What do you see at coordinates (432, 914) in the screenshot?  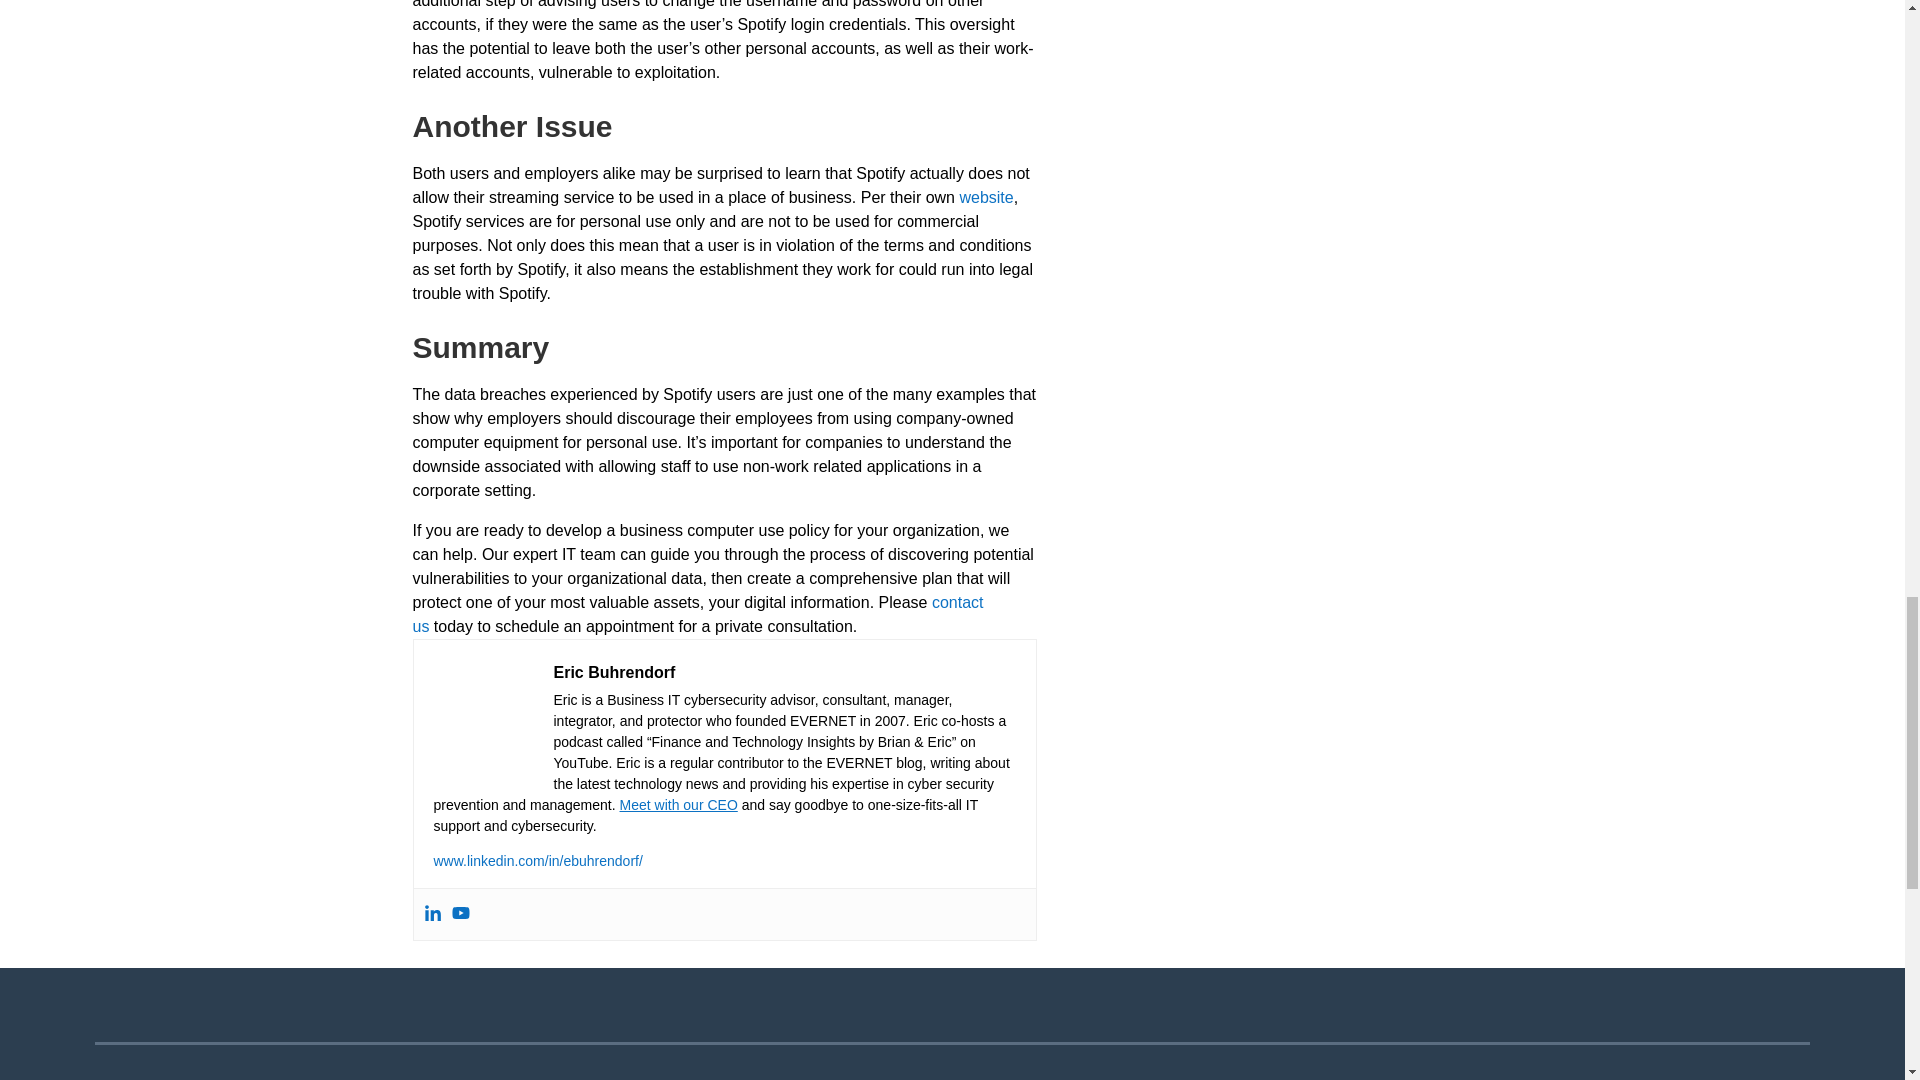 I see `Linkedin` at bounding box center [432, 914].